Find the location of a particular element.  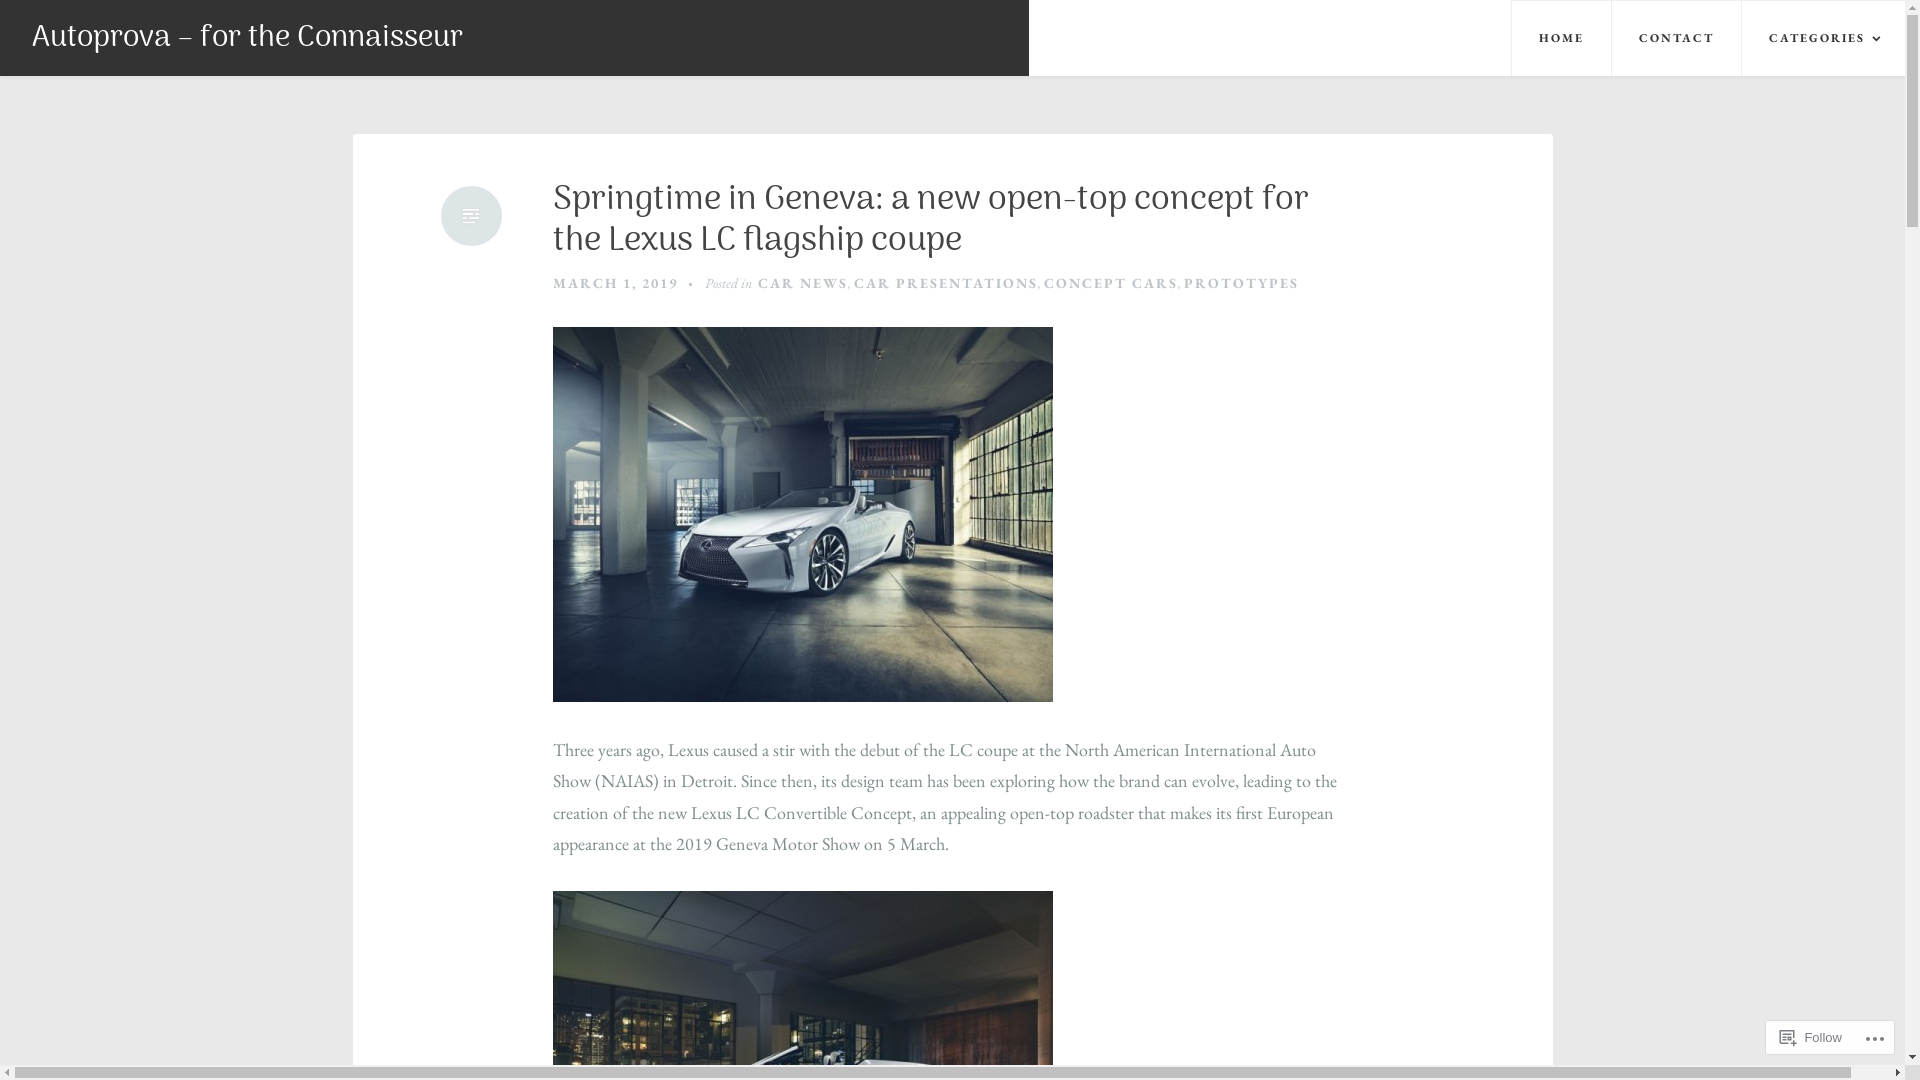

MARCH 1, 2019 is located at coordinates (614, 283).